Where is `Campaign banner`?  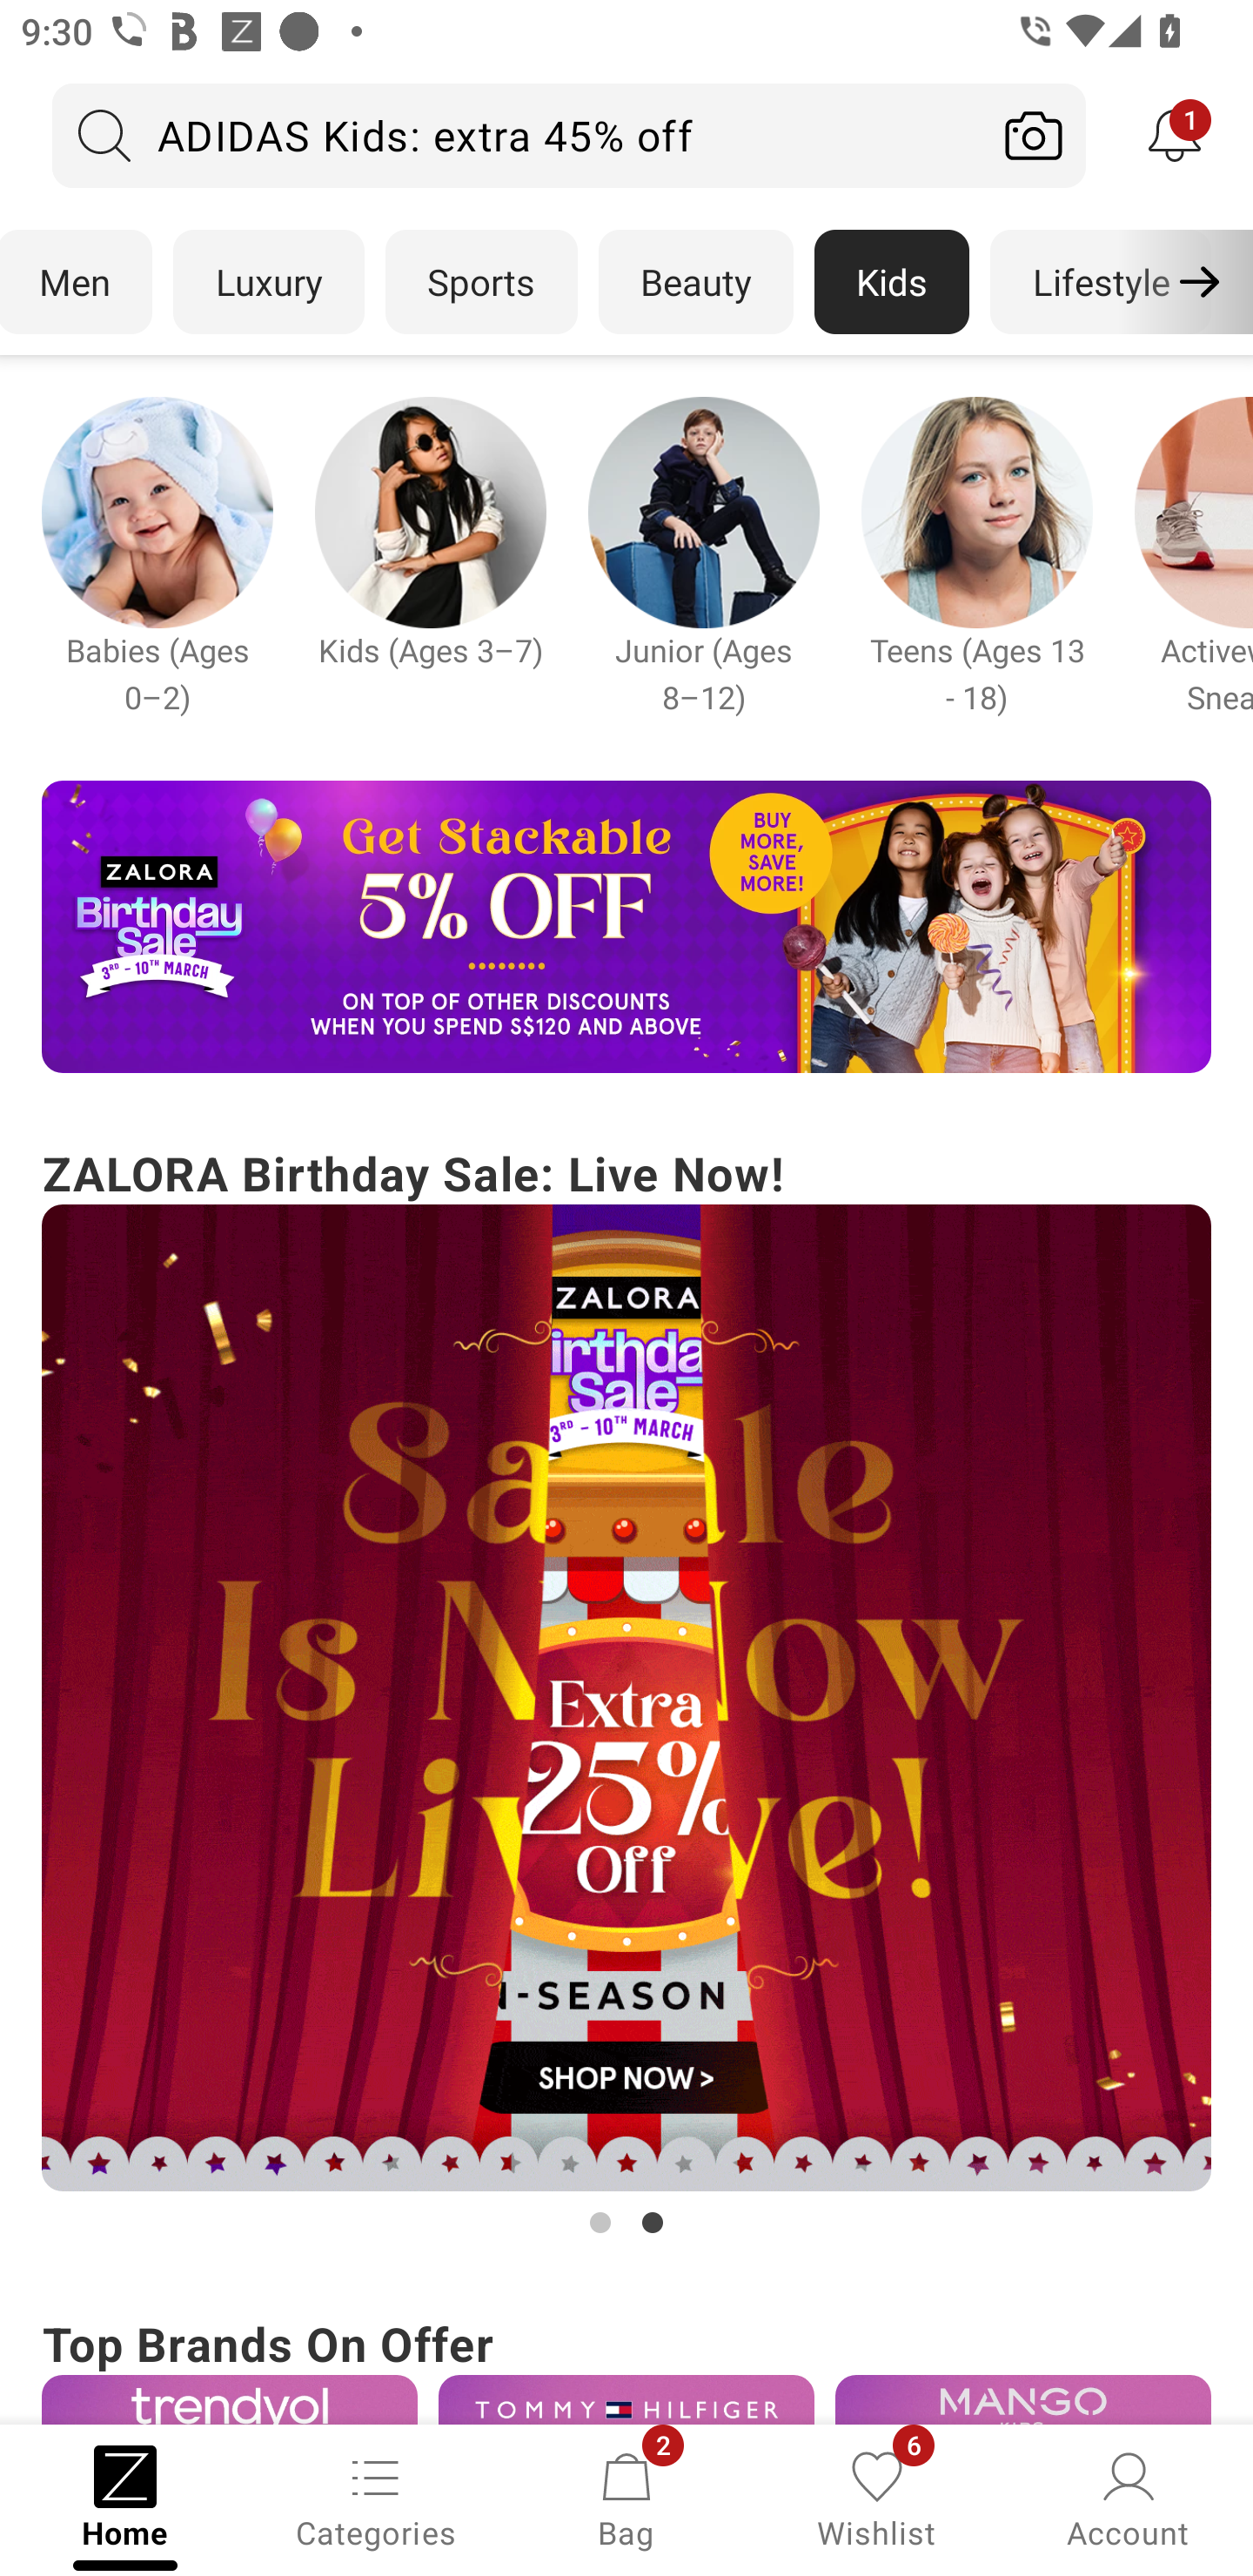 Campaign banner is located at coordinates (229, 2399).